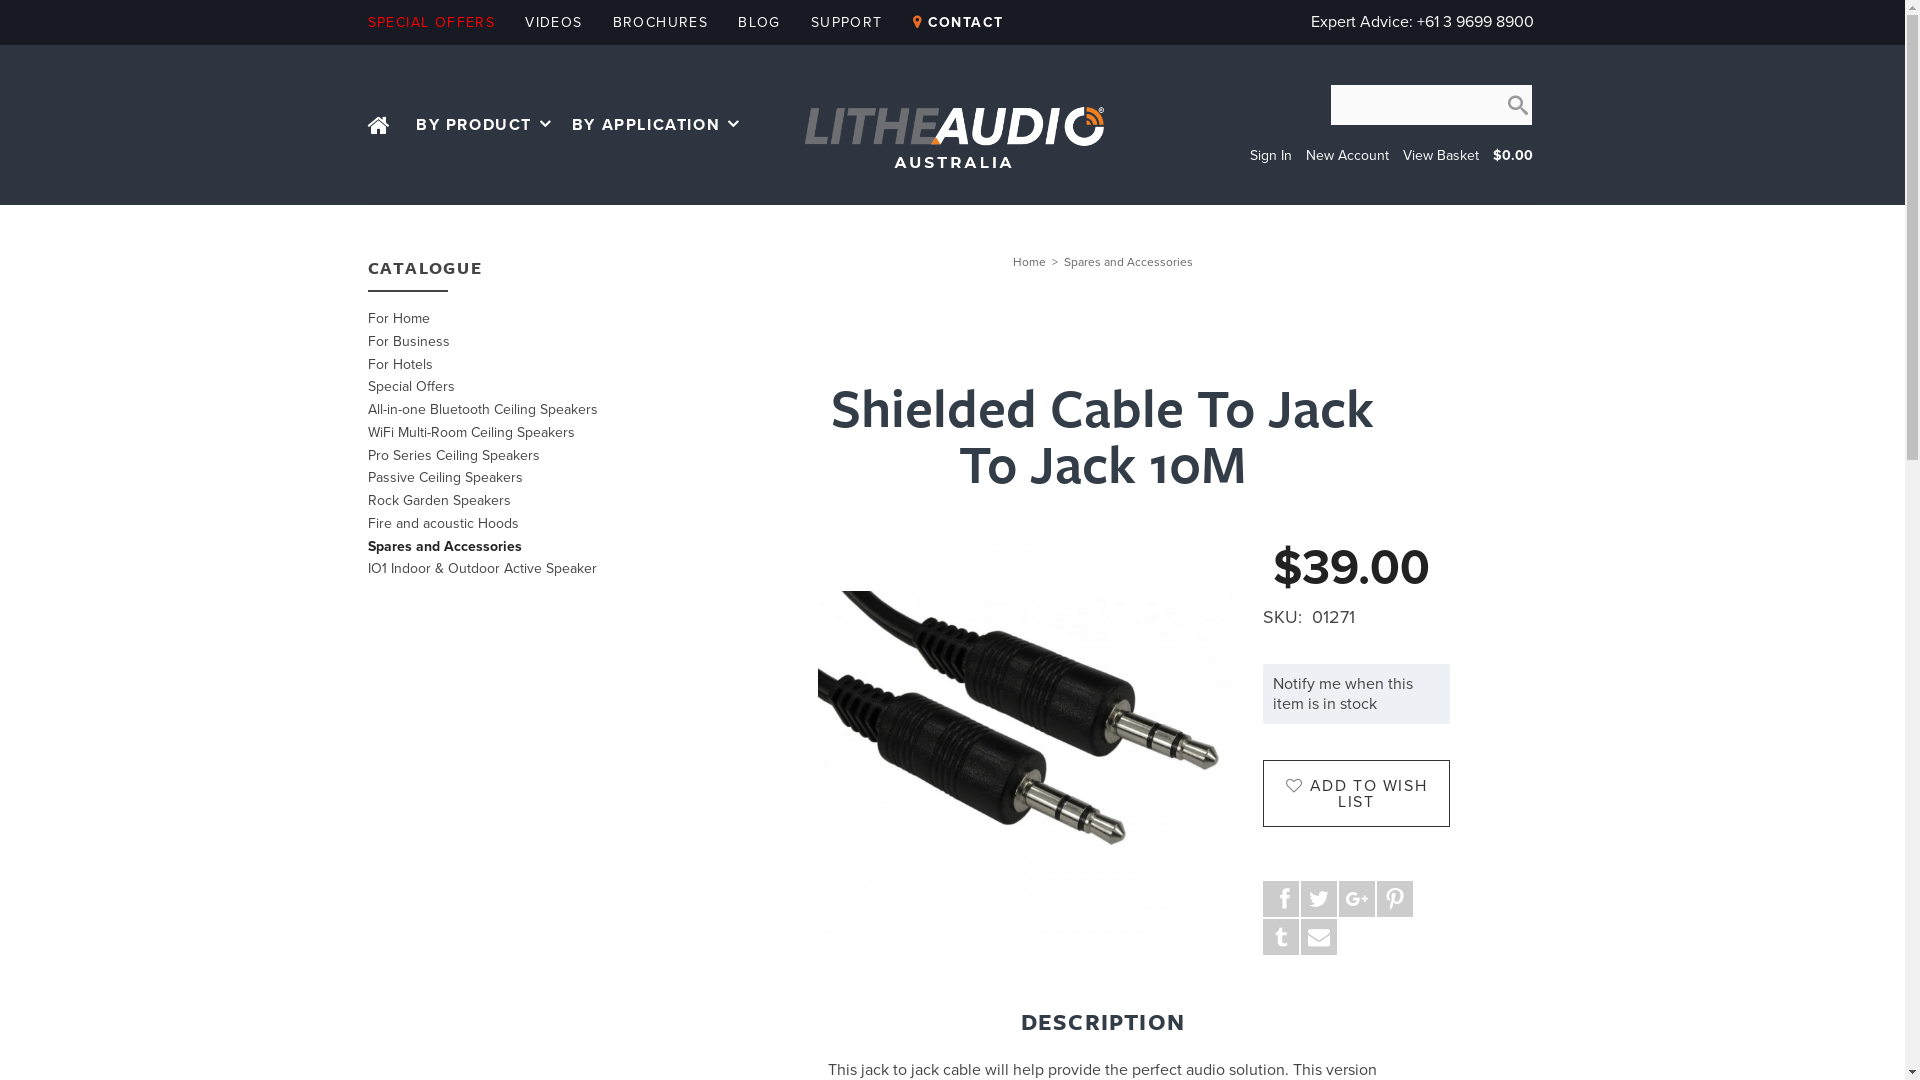 Image resolution: width=1920 pixels, height=1080 pixels. I want to click on Notify me when this item is in stock, so click(1343, 694).